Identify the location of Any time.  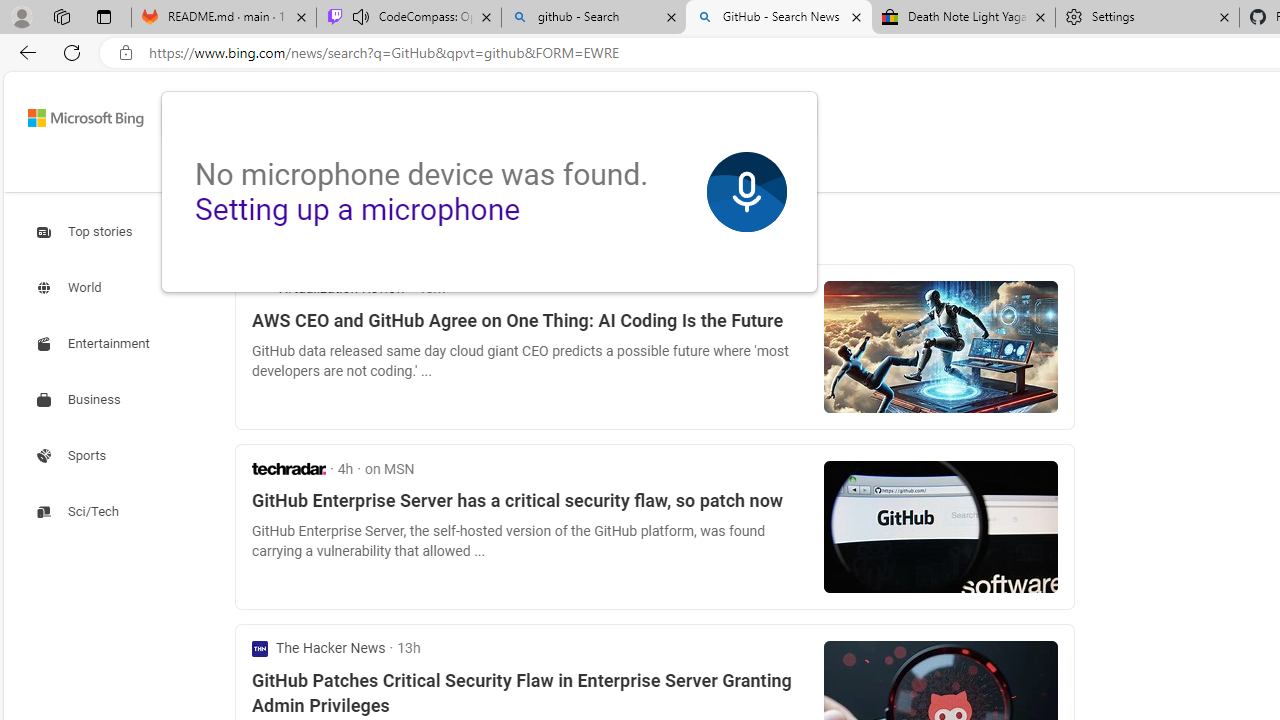
(284, 232).